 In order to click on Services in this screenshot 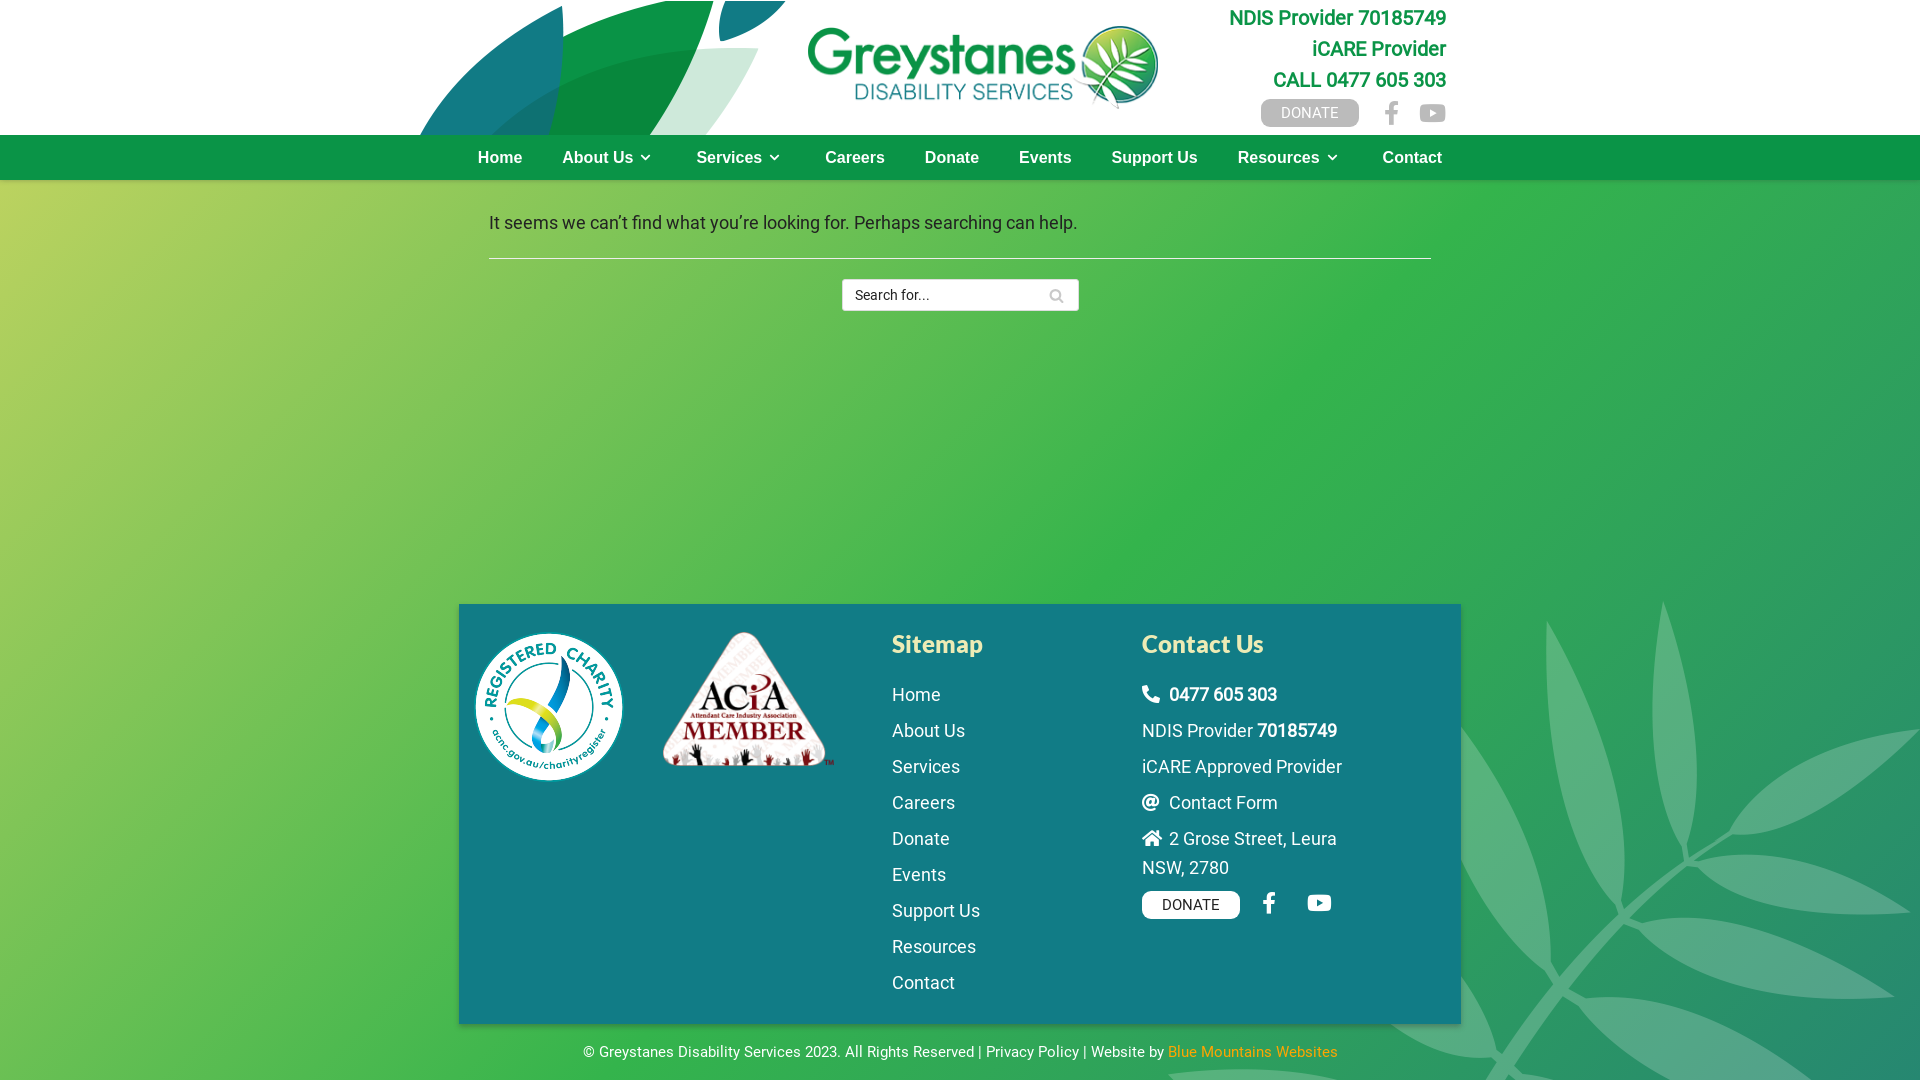, I will do `click(740, 158)`.